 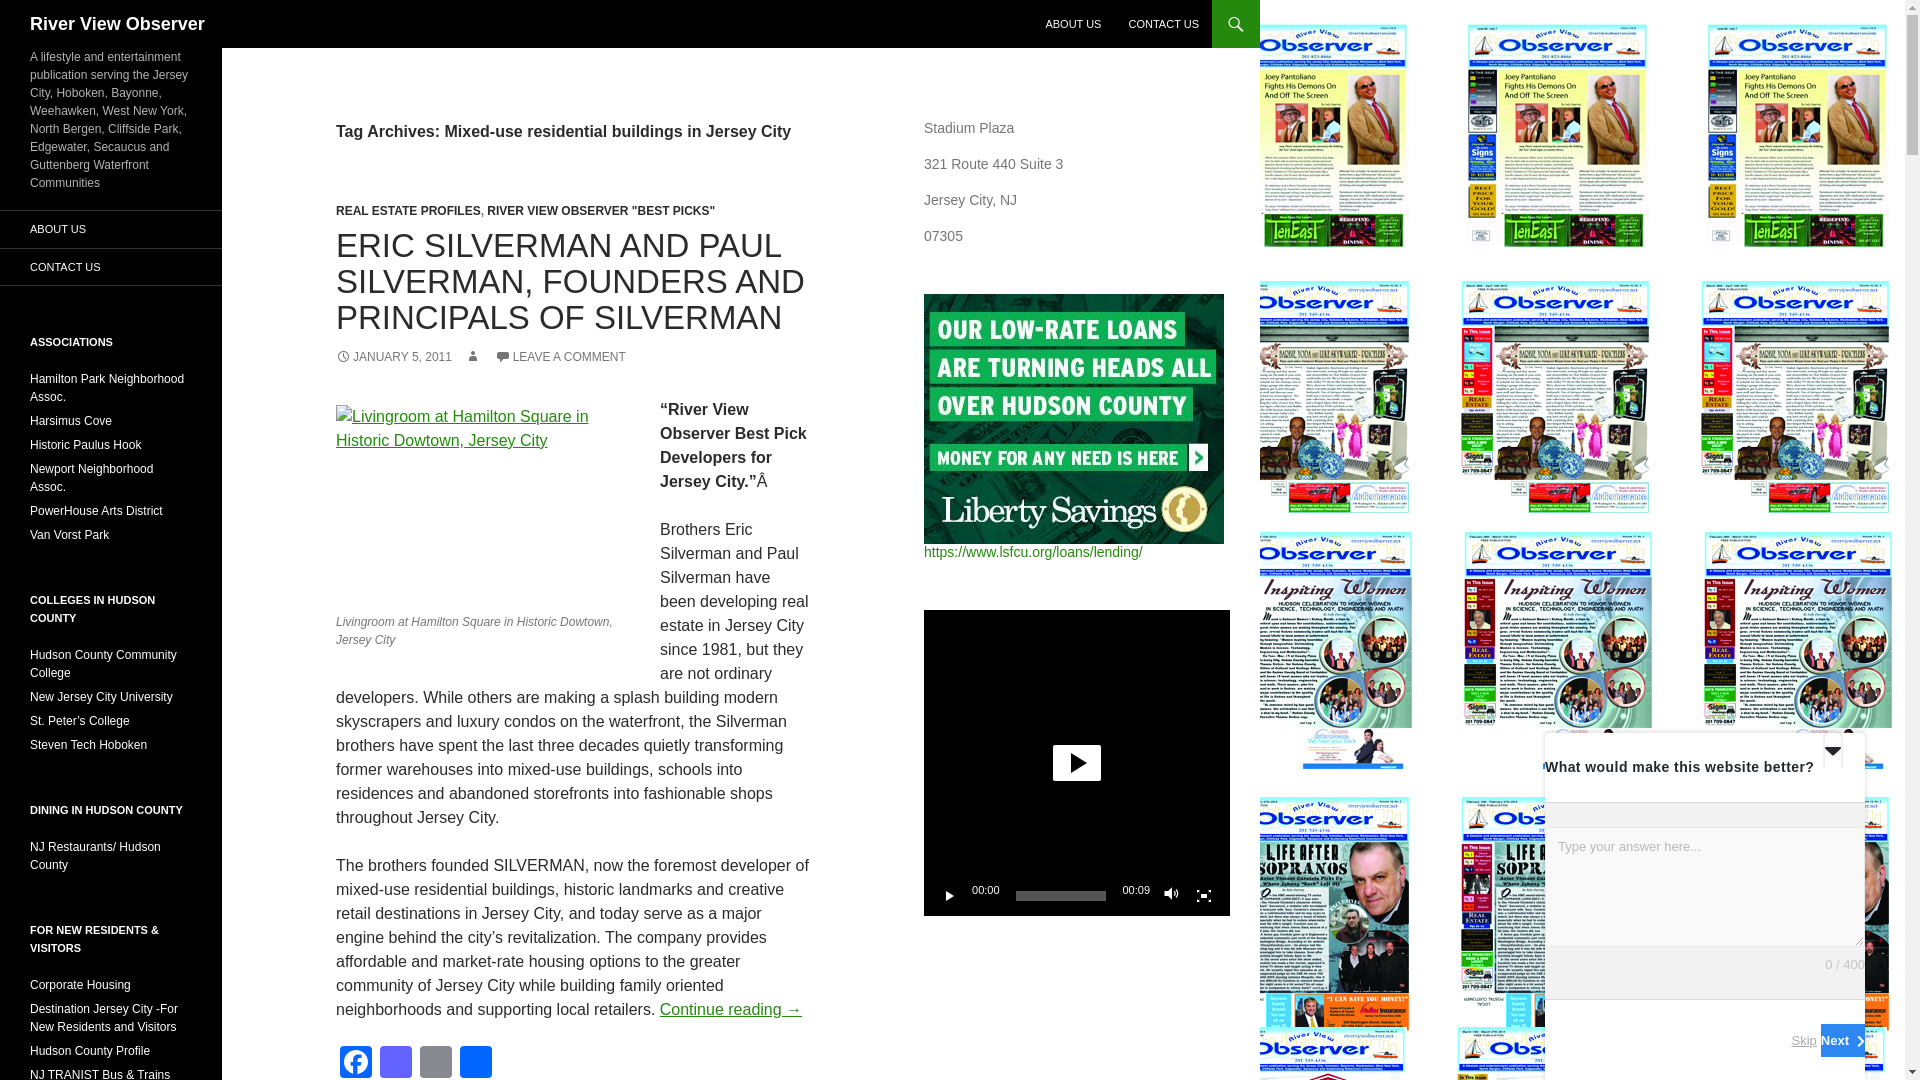 What do you see at coordinates (118, 24) in the screenshot?
I see `River View Observer` at bounding box center [118, 24].